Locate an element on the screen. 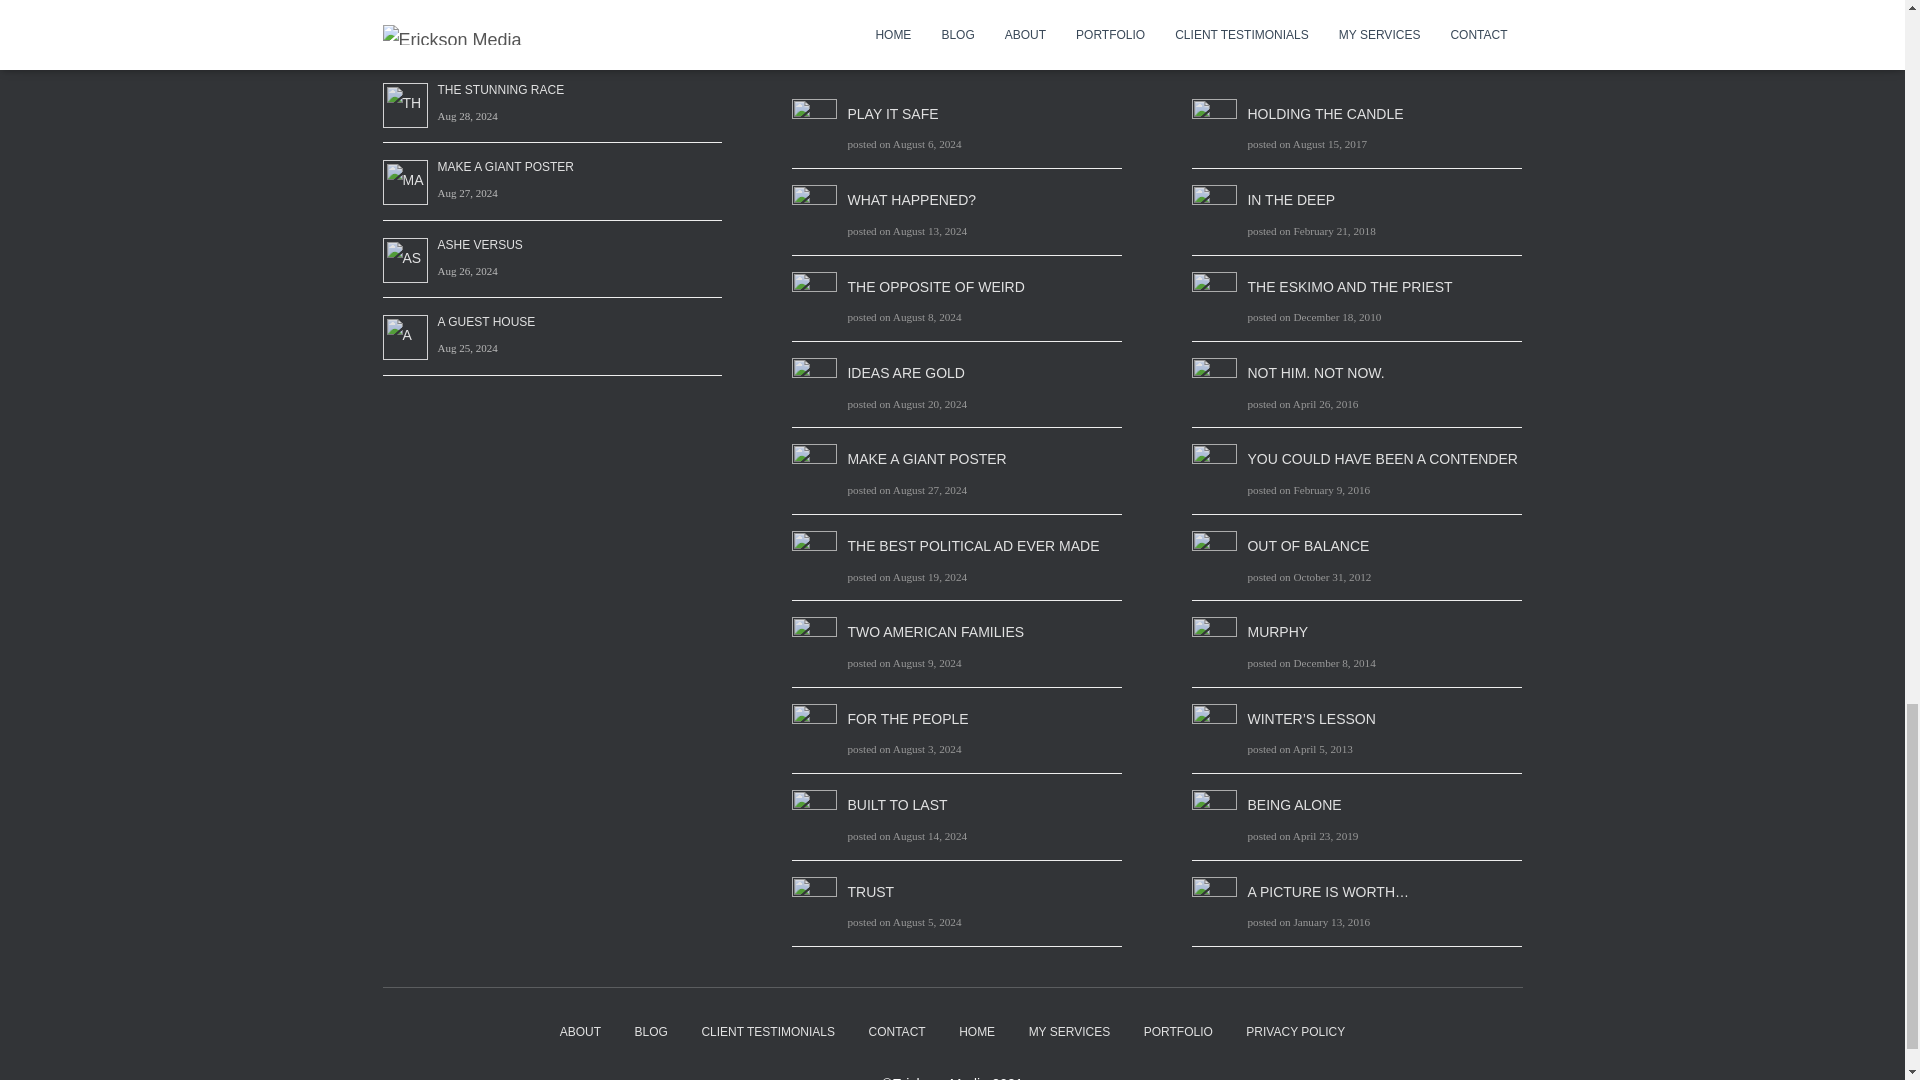  MAKE A GIANT POSTER is located at coordinates (926, 458).